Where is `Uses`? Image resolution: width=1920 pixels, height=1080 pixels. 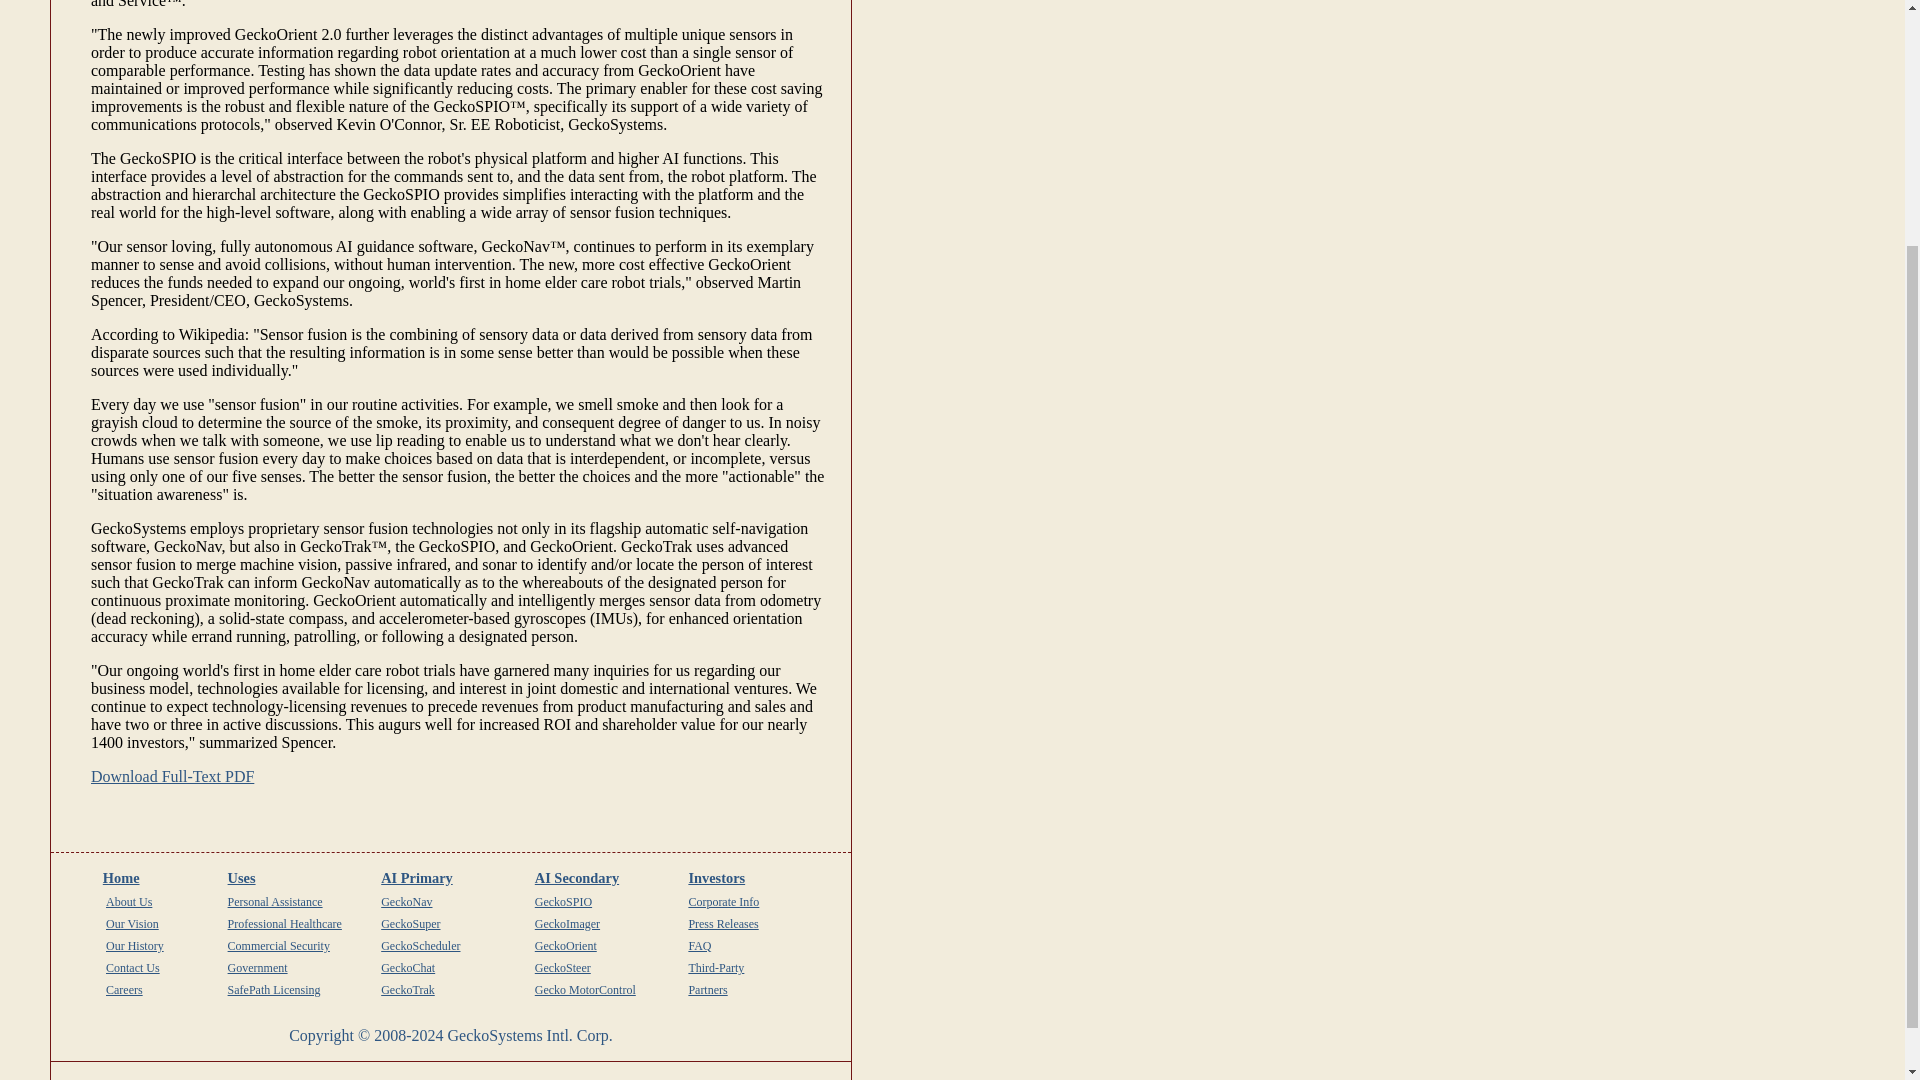
Uses is located at coordinates (242, 878).